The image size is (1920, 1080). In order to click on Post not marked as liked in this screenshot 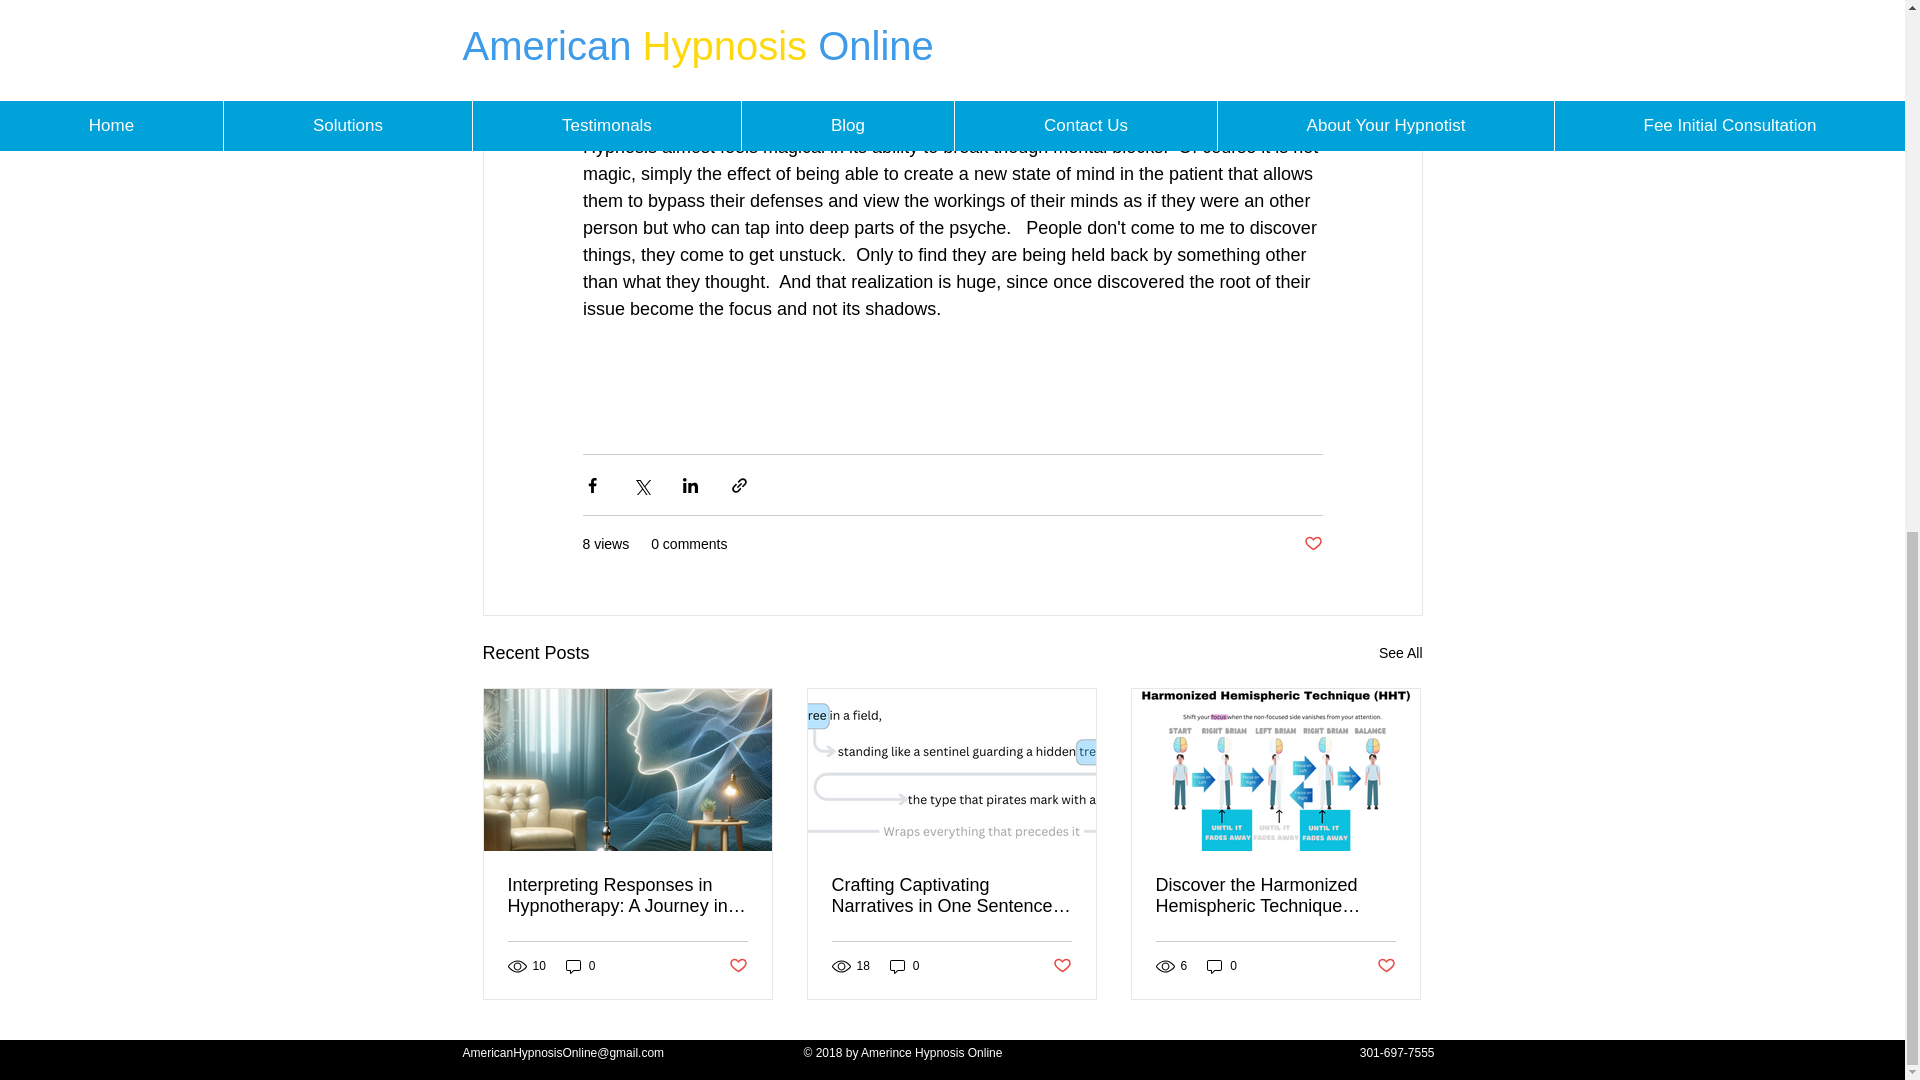, I will do `click(1312, 544)`.